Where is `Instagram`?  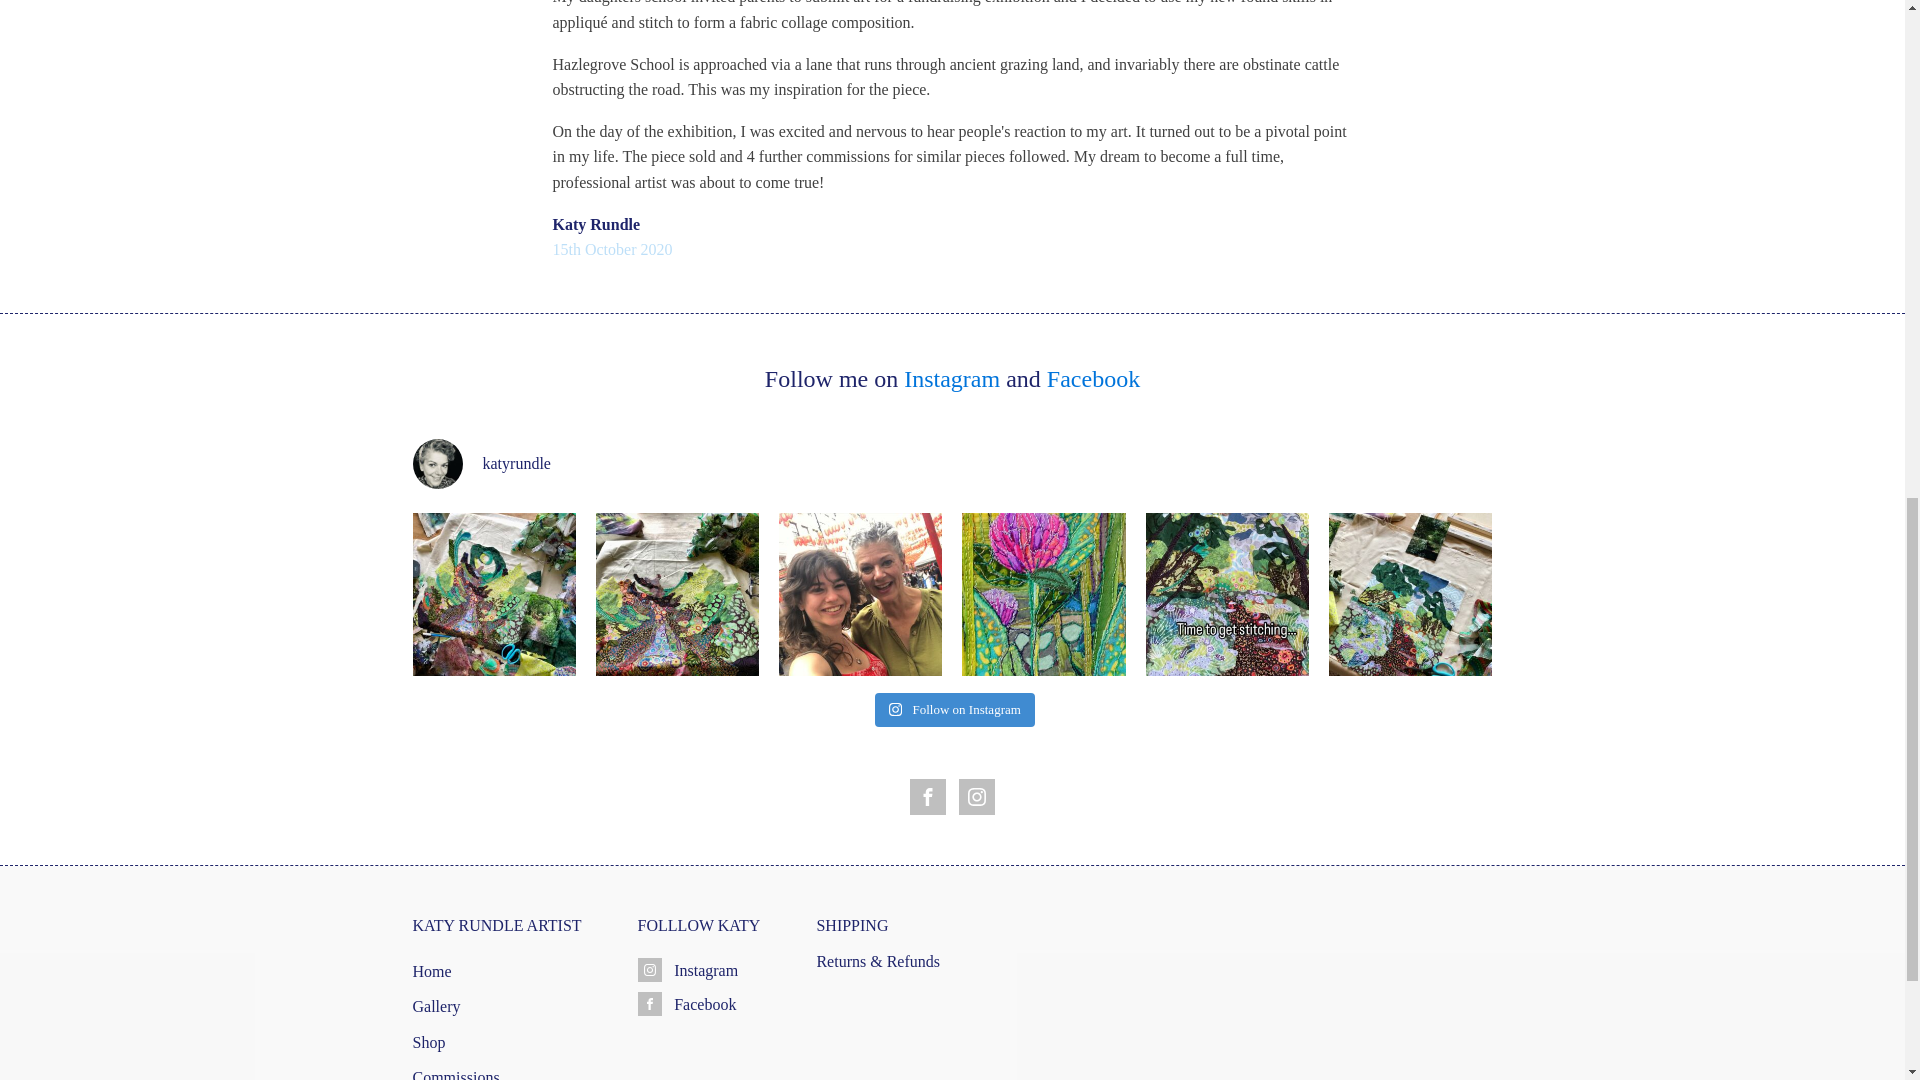 Instagram is located at coordinates (705, 970).